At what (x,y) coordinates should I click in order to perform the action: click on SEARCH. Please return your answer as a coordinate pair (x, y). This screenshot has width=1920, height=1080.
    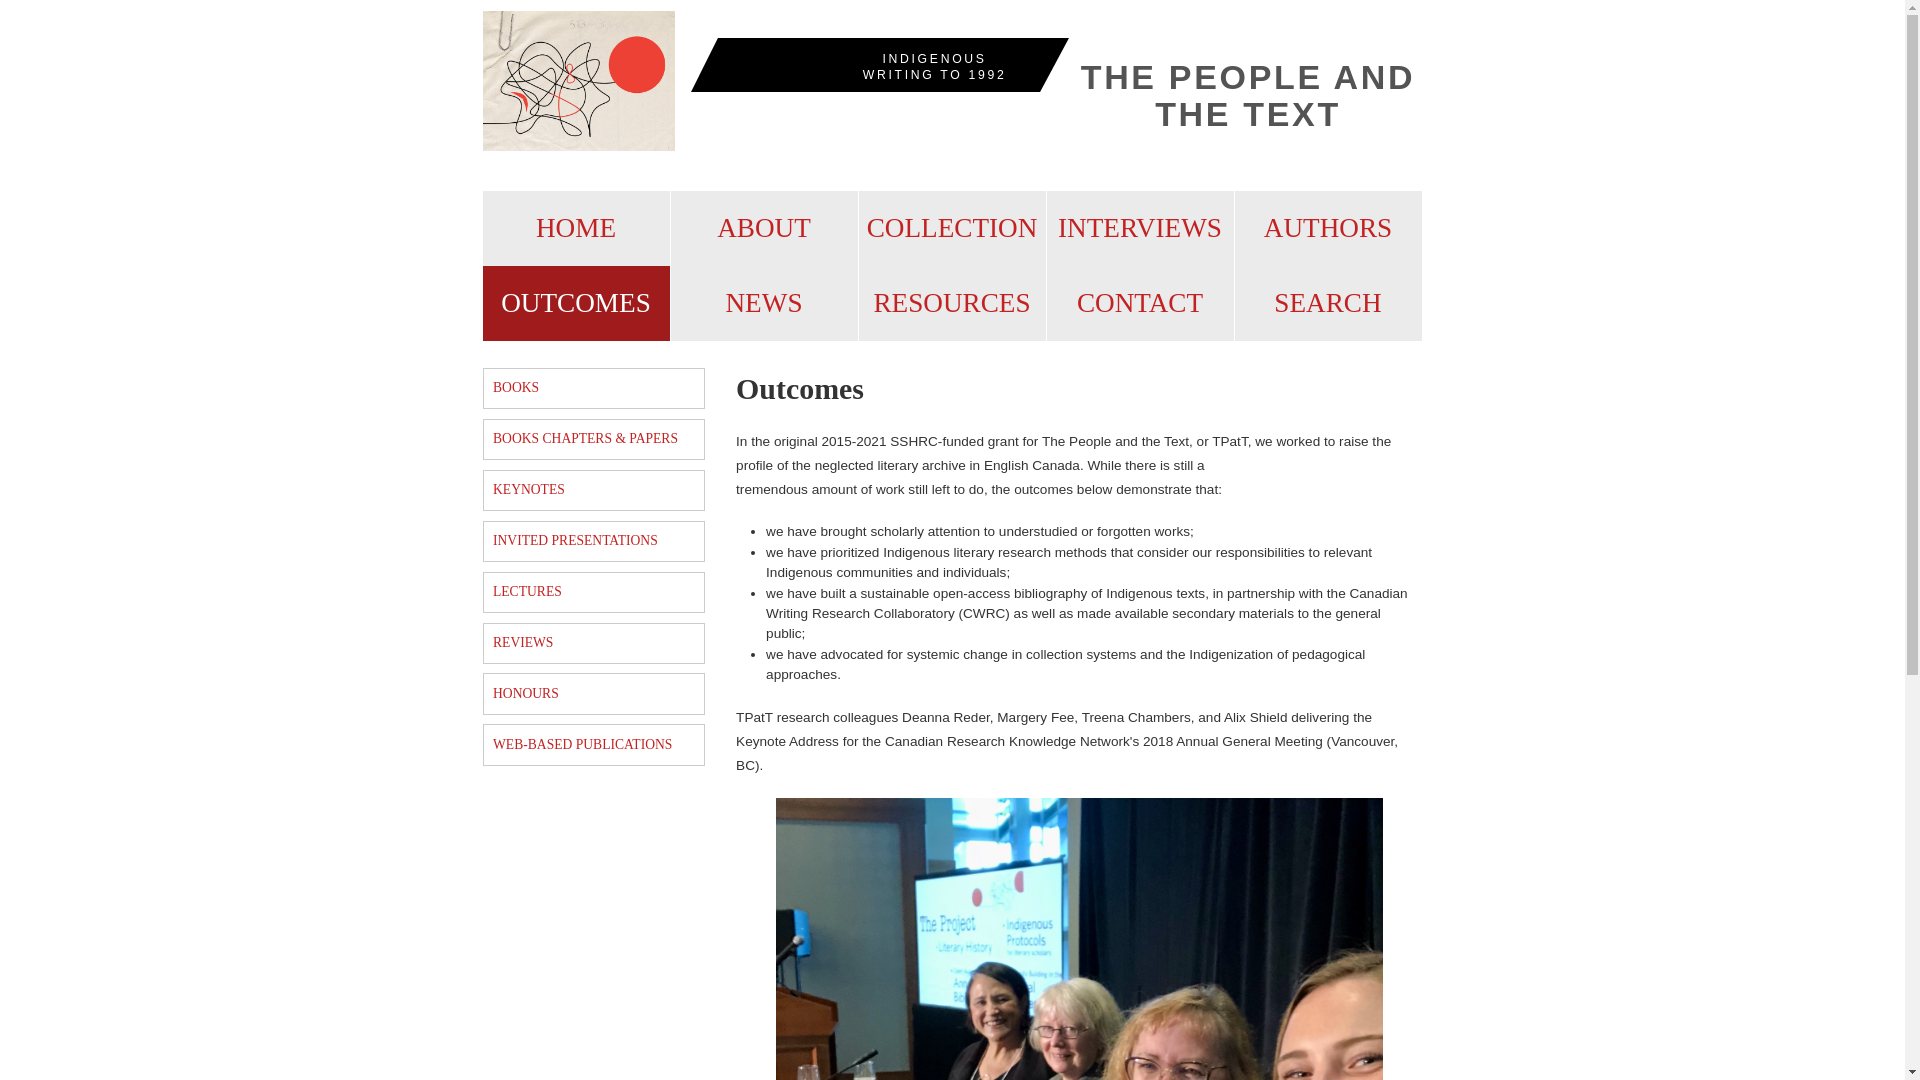
    Looking at the image, I should click on (1328, 303).